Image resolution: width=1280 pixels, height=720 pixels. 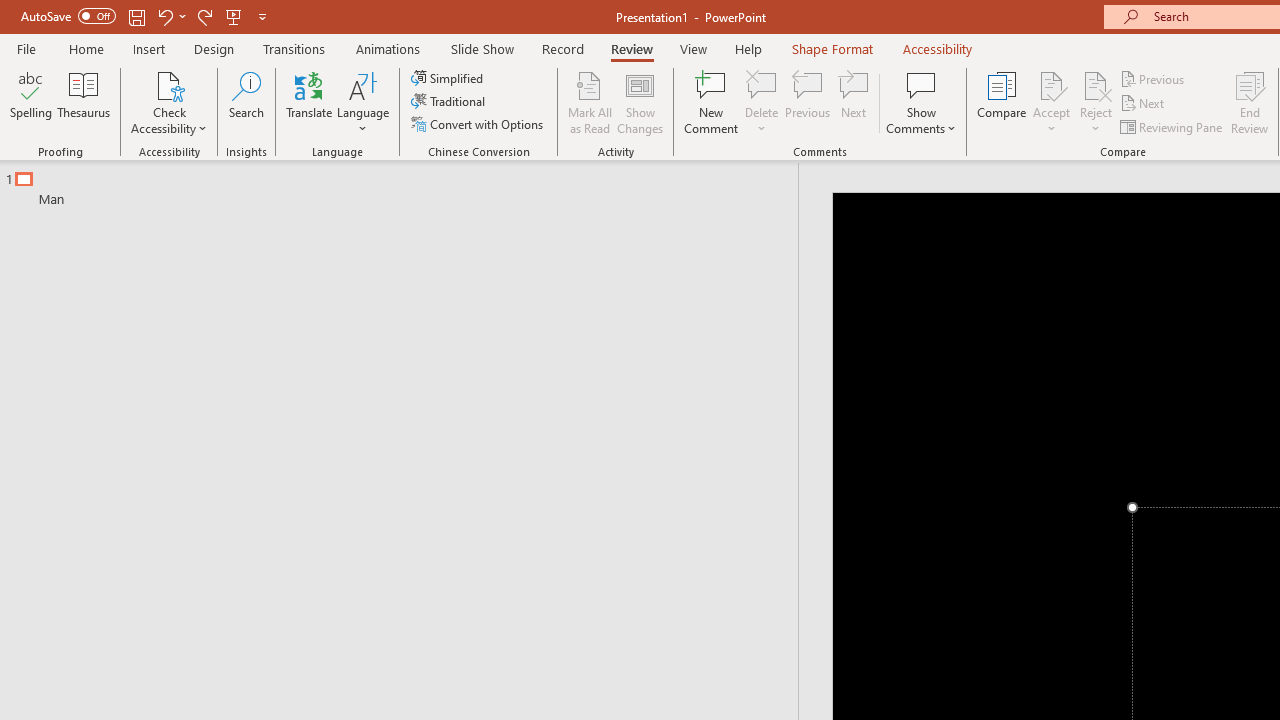 I want to click on Convert with Options..., so click(x=479, y=124).